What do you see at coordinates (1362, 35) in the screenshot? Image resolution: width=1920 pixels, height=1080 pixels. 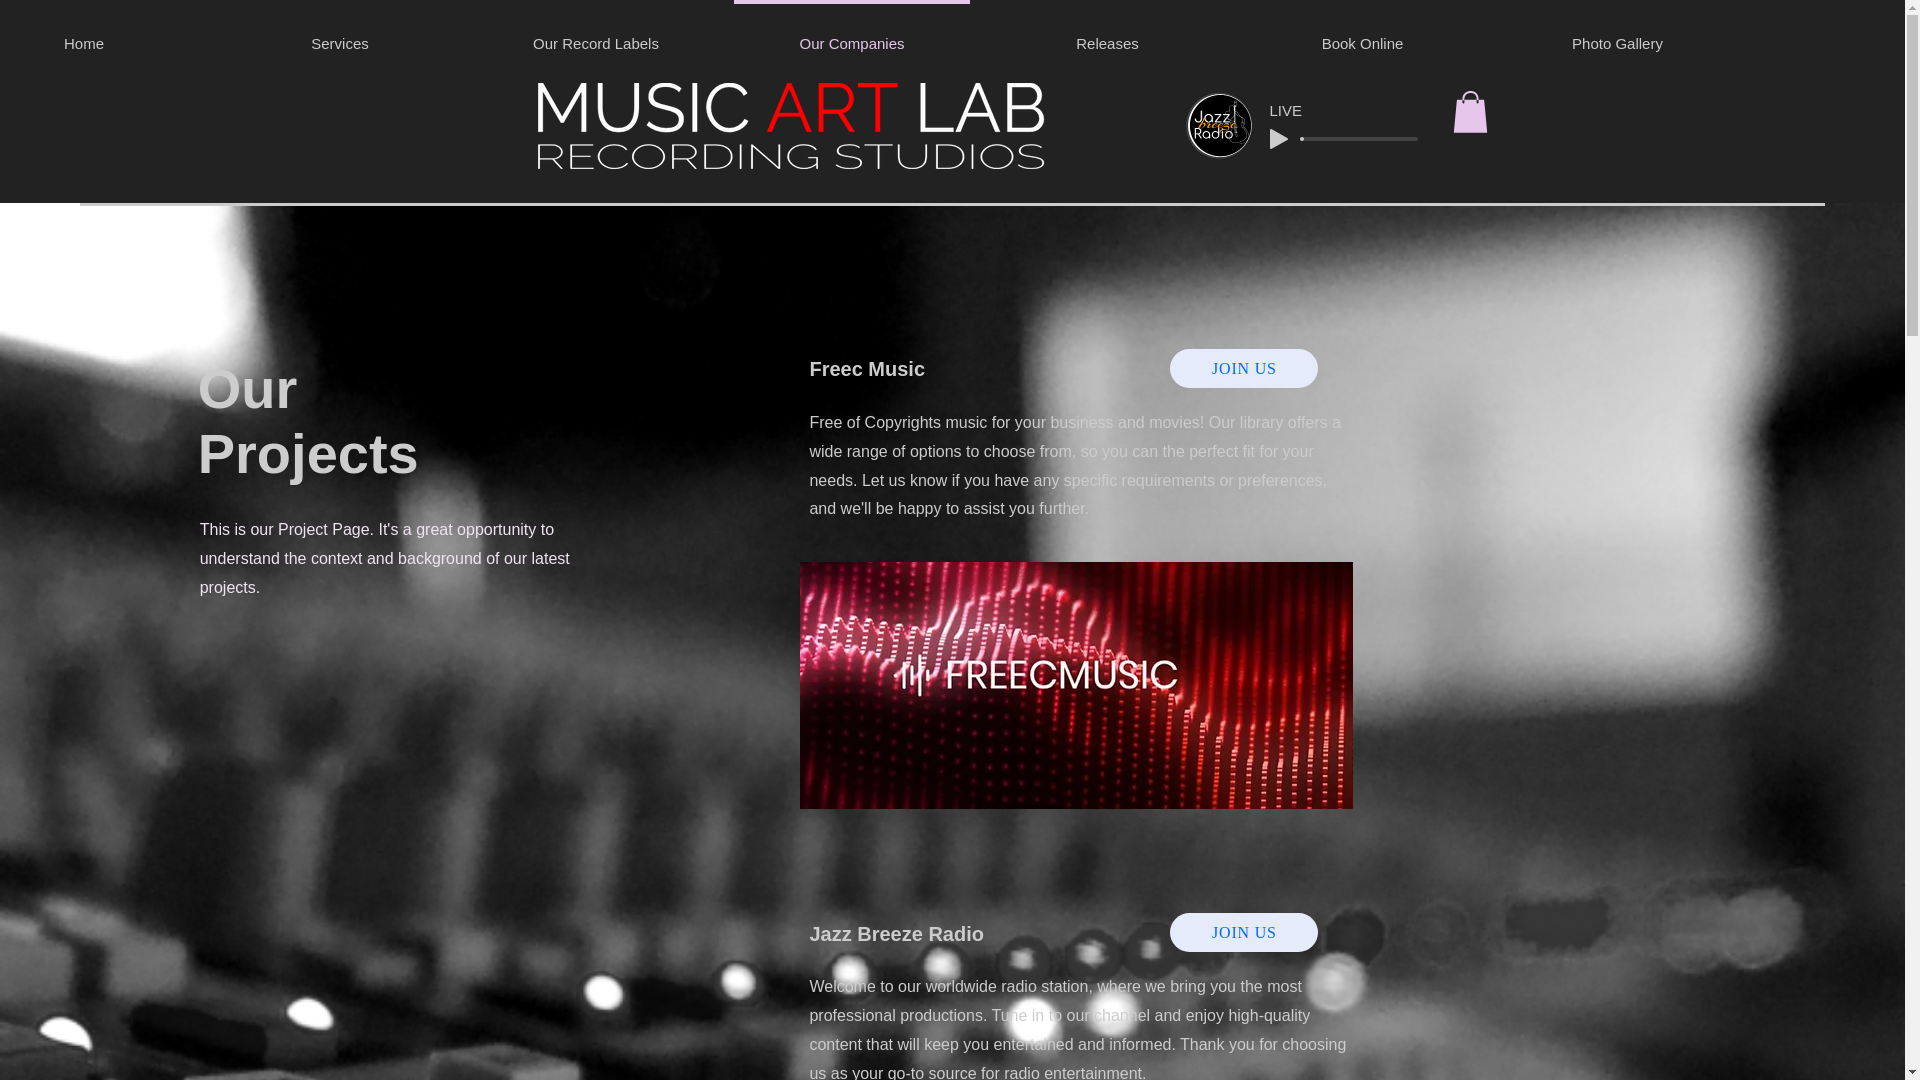 I see `Book Online` at bounding box center [1362, 35].